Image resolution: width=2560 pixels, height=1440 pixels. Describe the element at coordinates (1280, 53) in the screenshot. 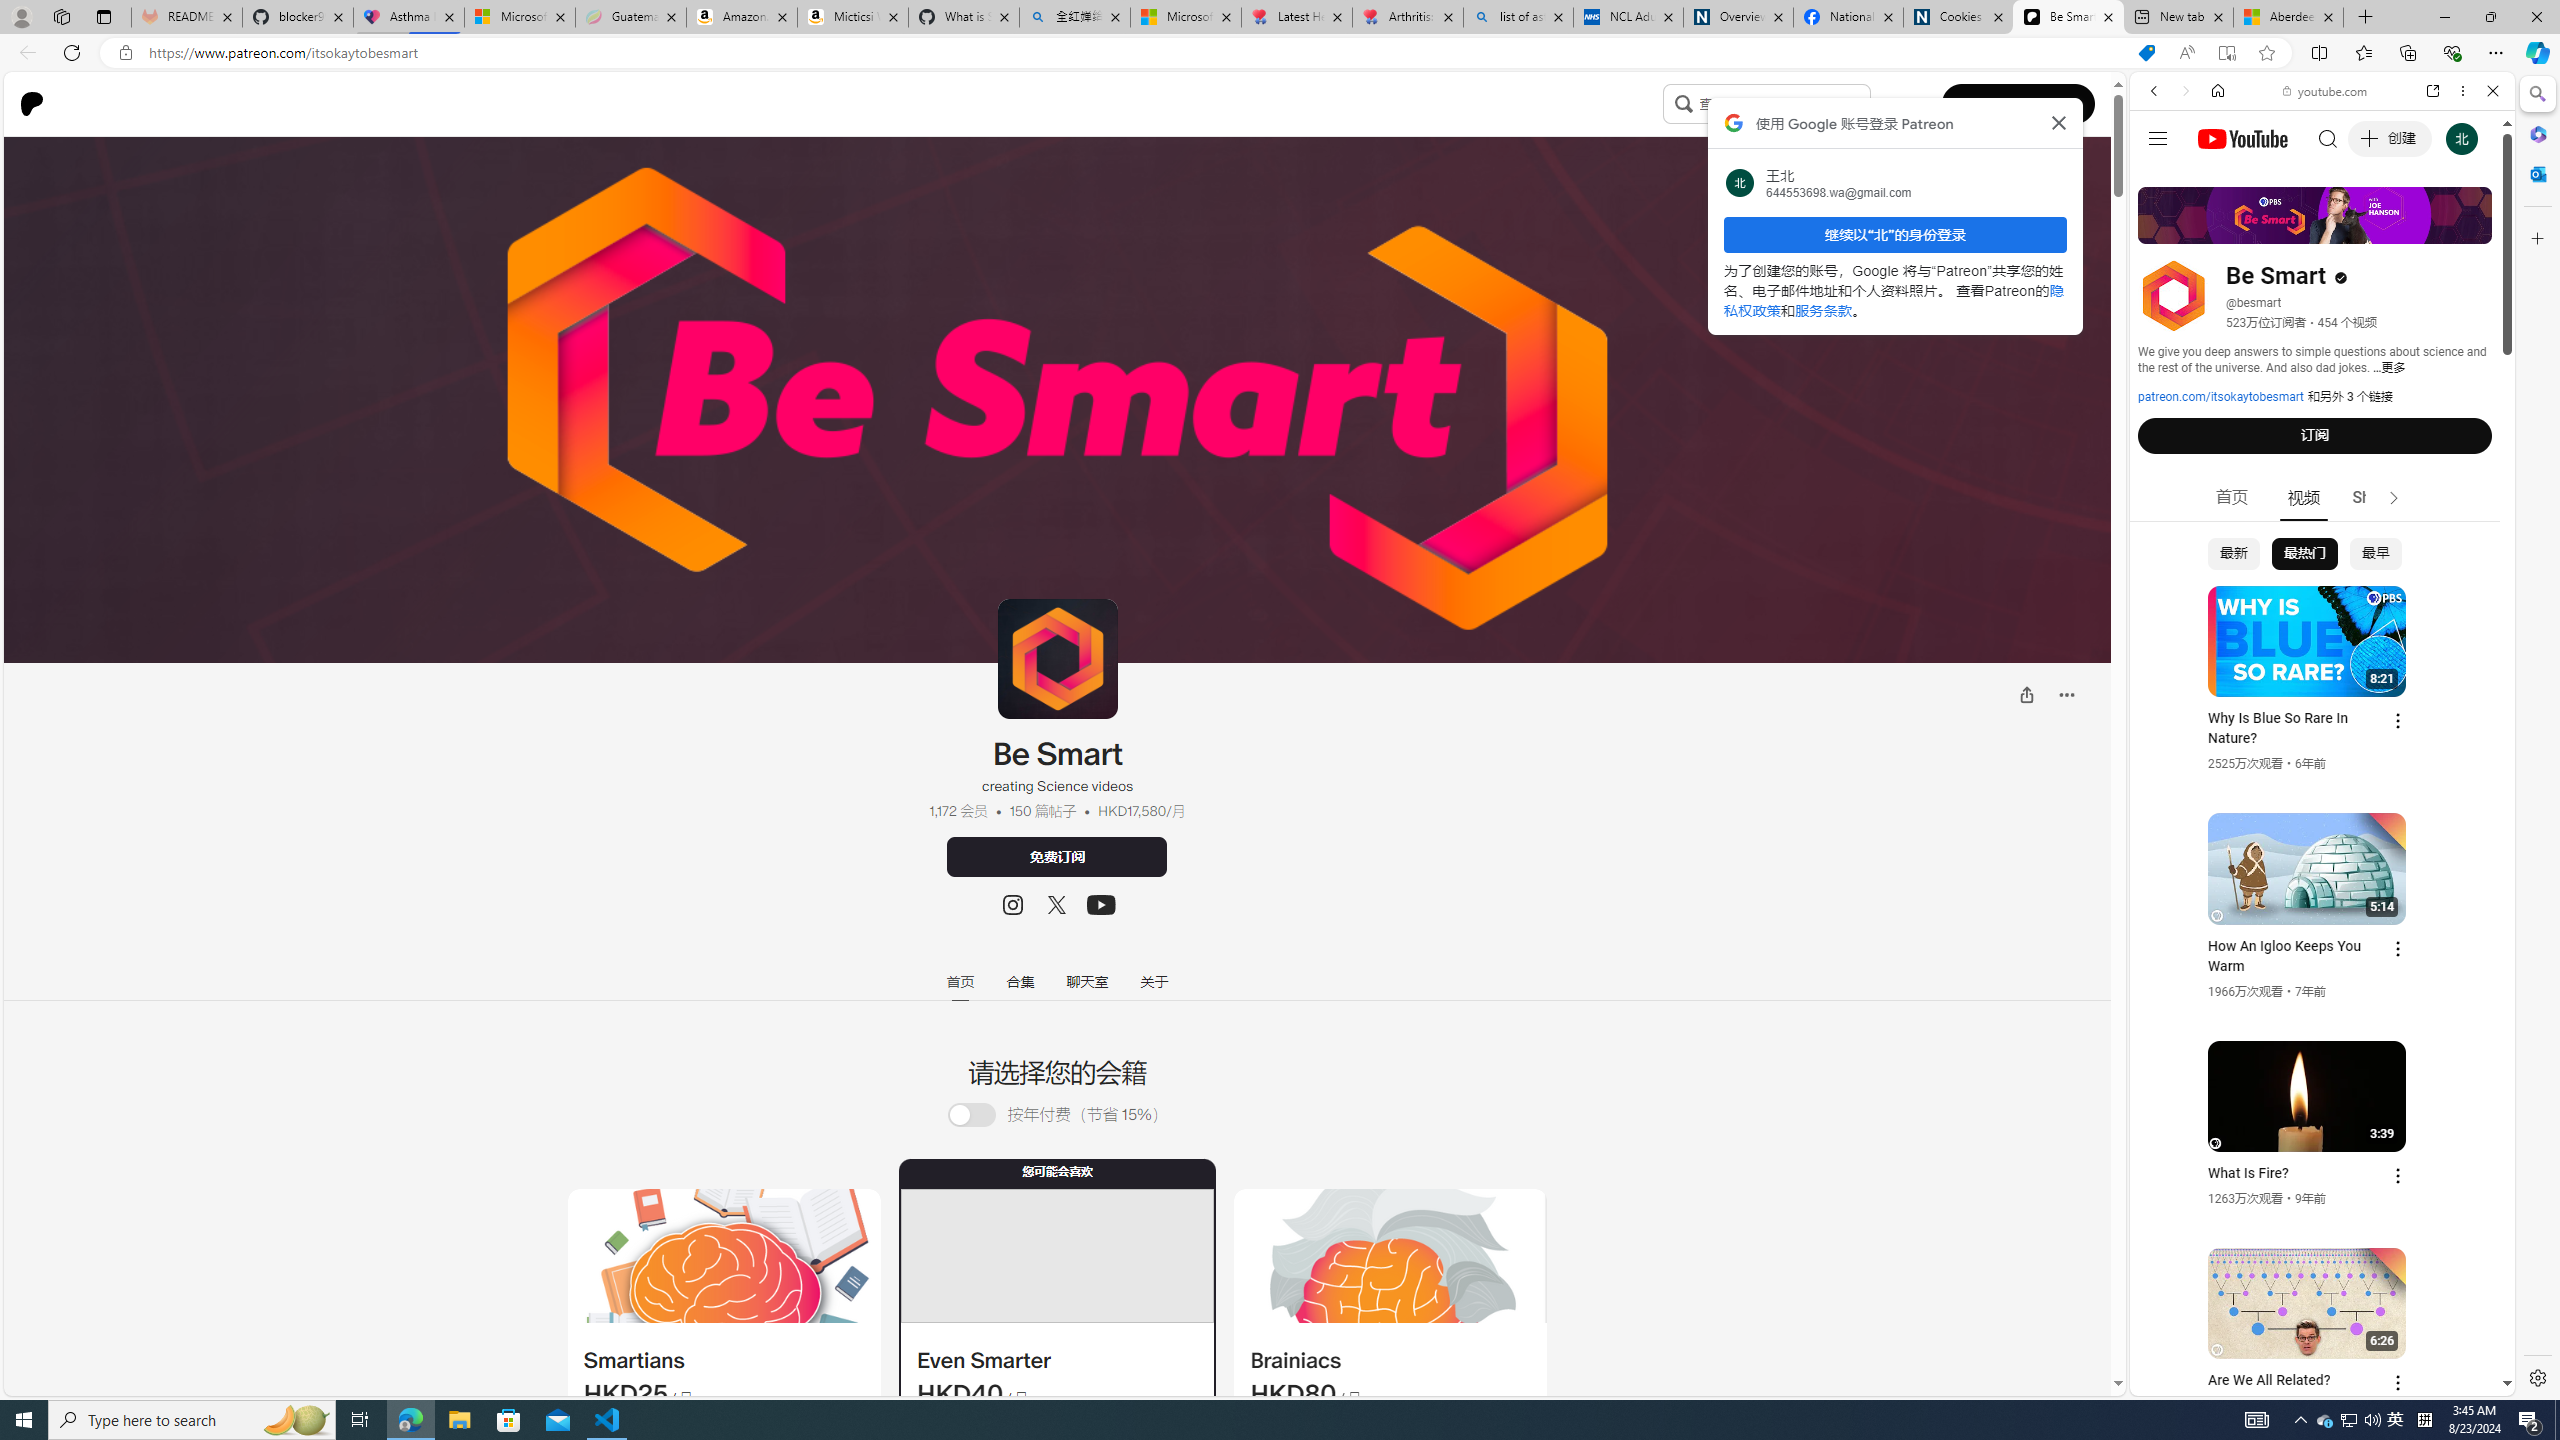

I see `App bar` at that location.